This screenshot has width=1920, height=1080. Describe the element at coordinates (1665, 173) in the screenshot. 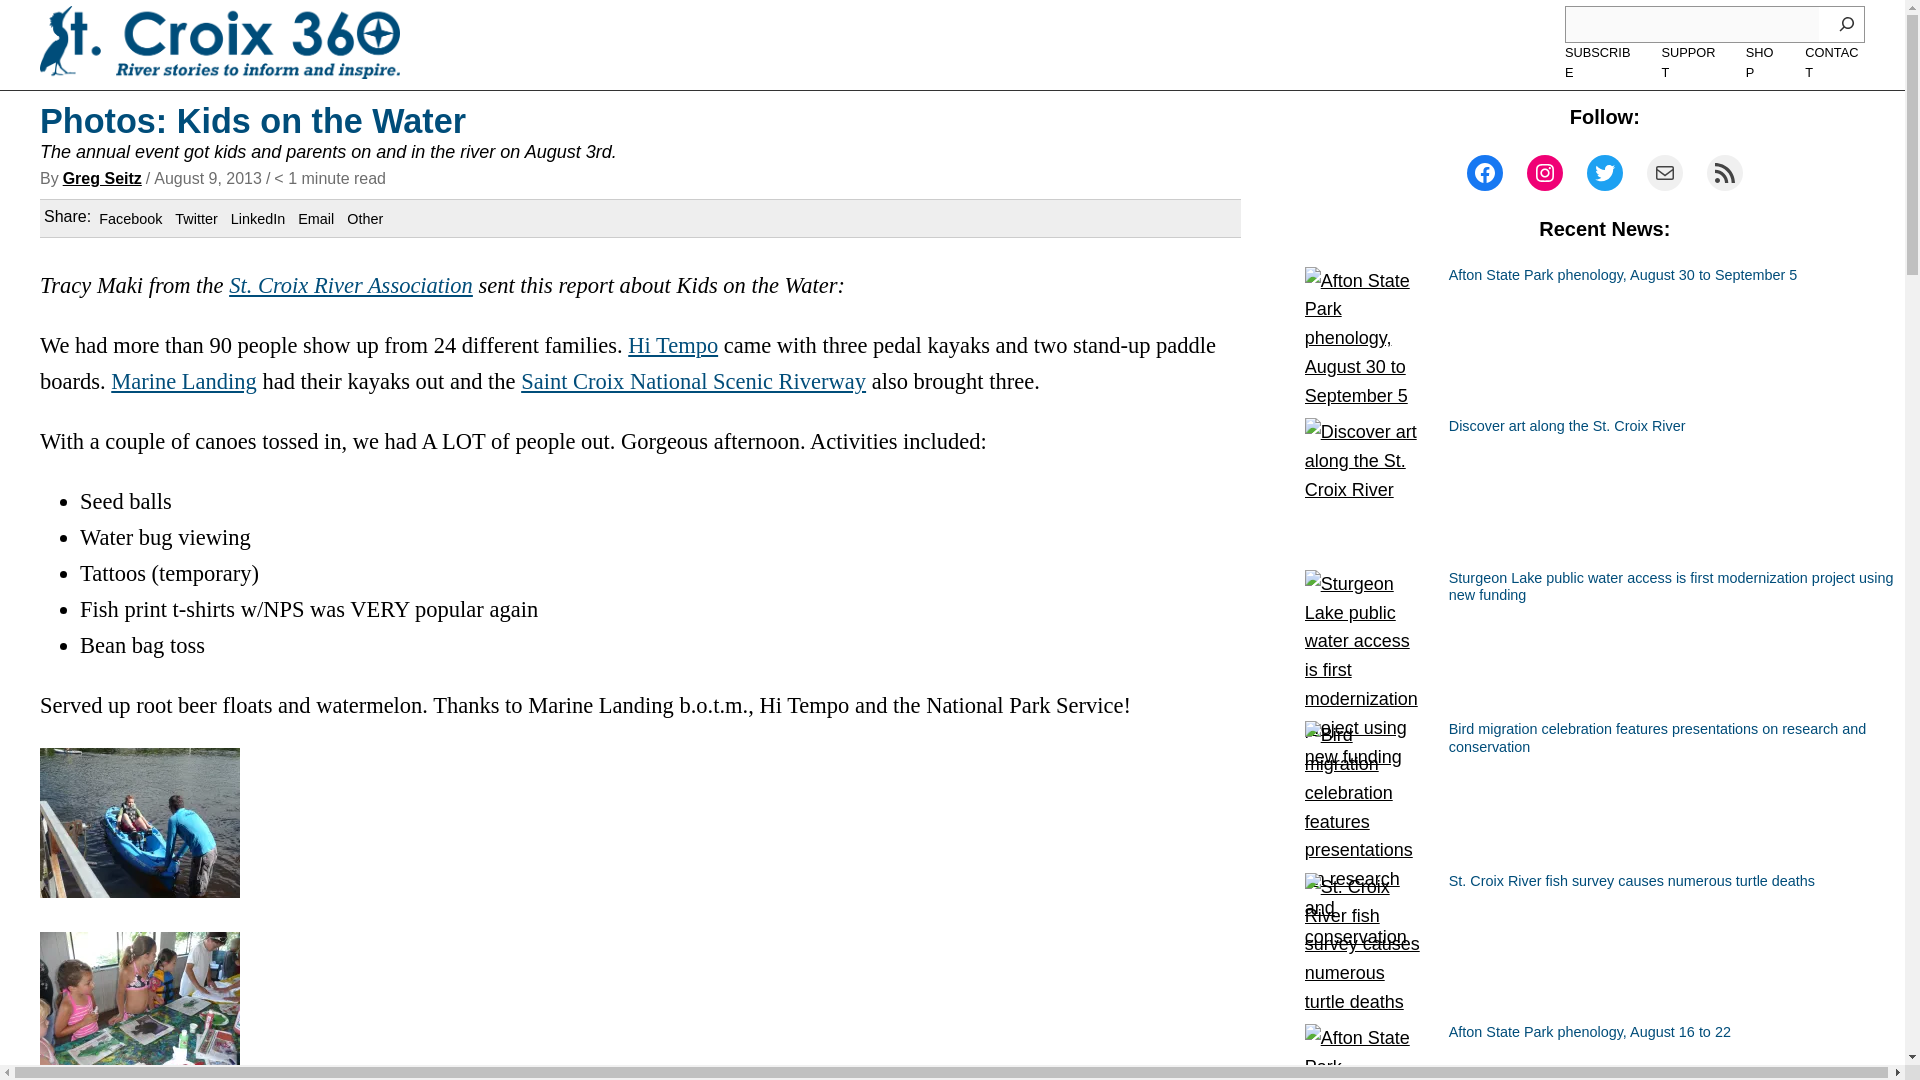

I see `Mail` at that location.